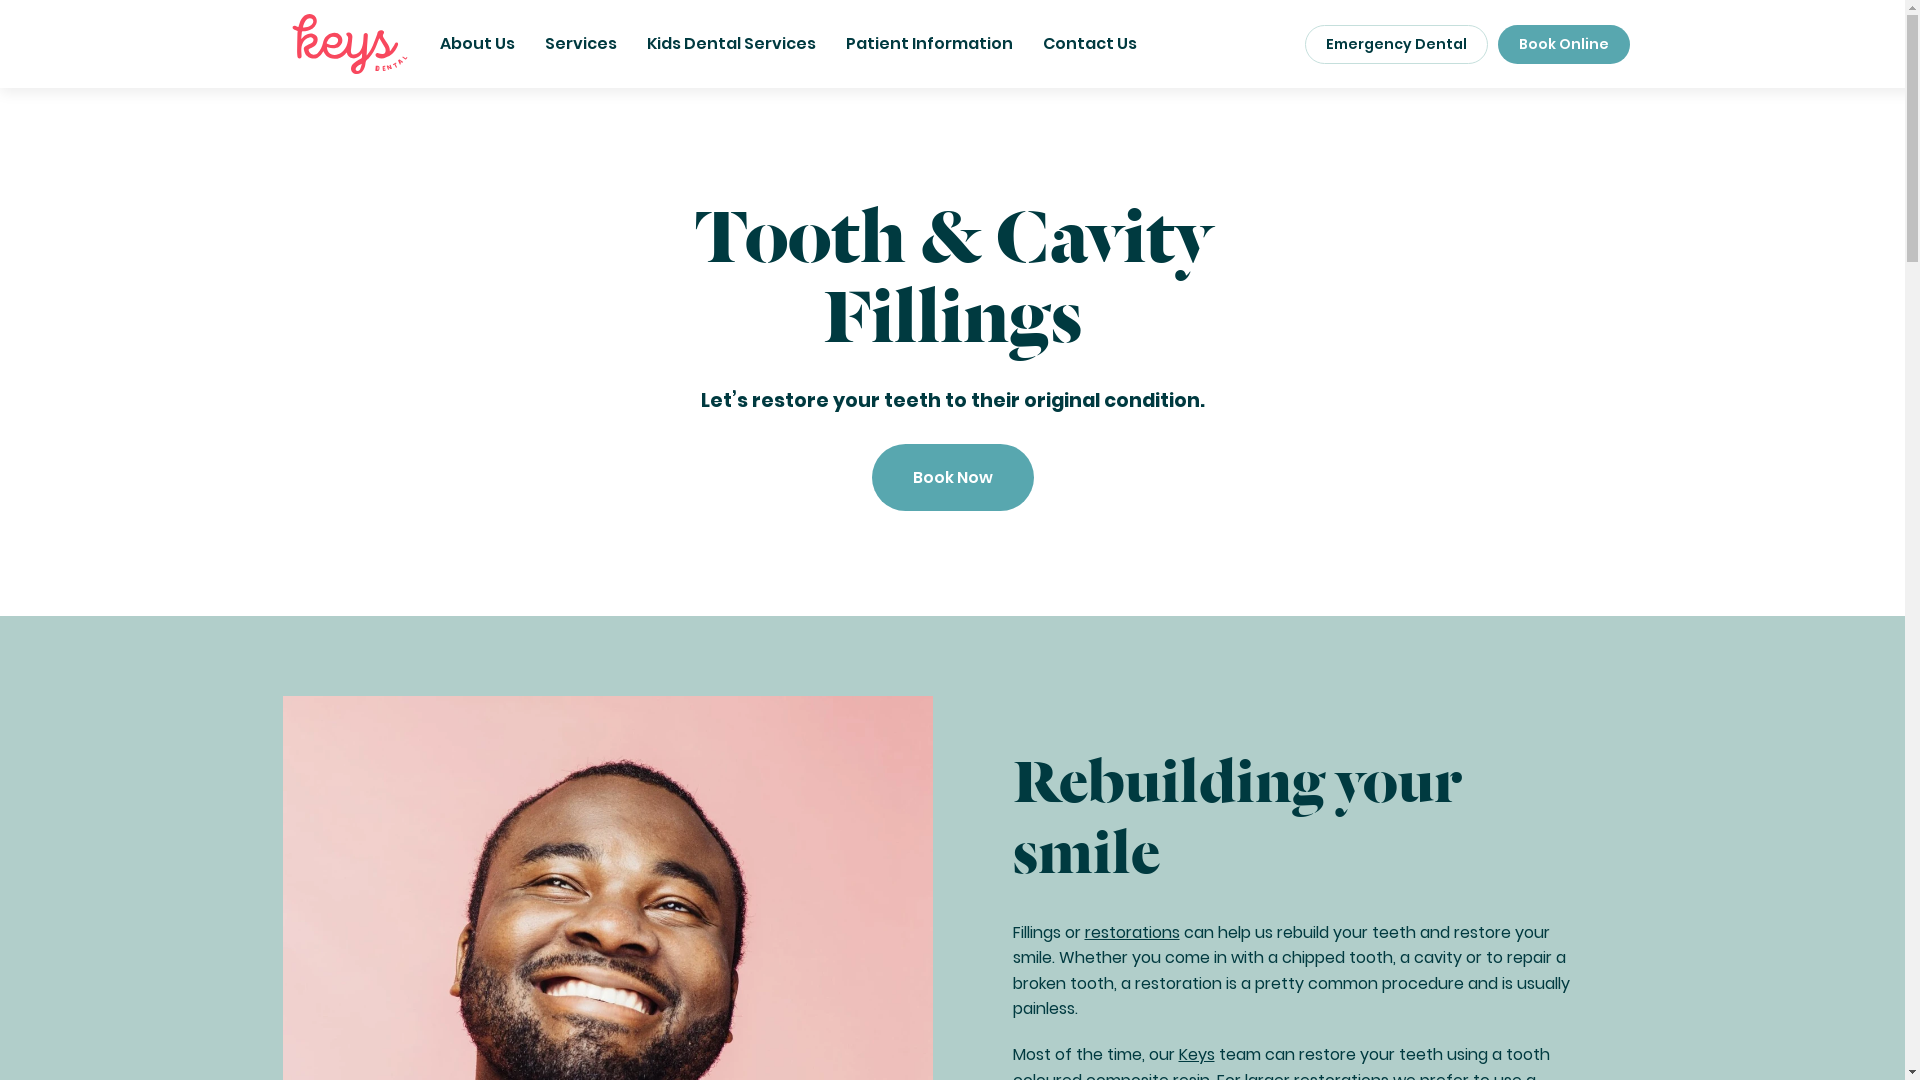 The image size is (1920, 1080). Describe the element at coordinates (732, 44) in the screenshot. I see `Kids Dental Services` at that location.